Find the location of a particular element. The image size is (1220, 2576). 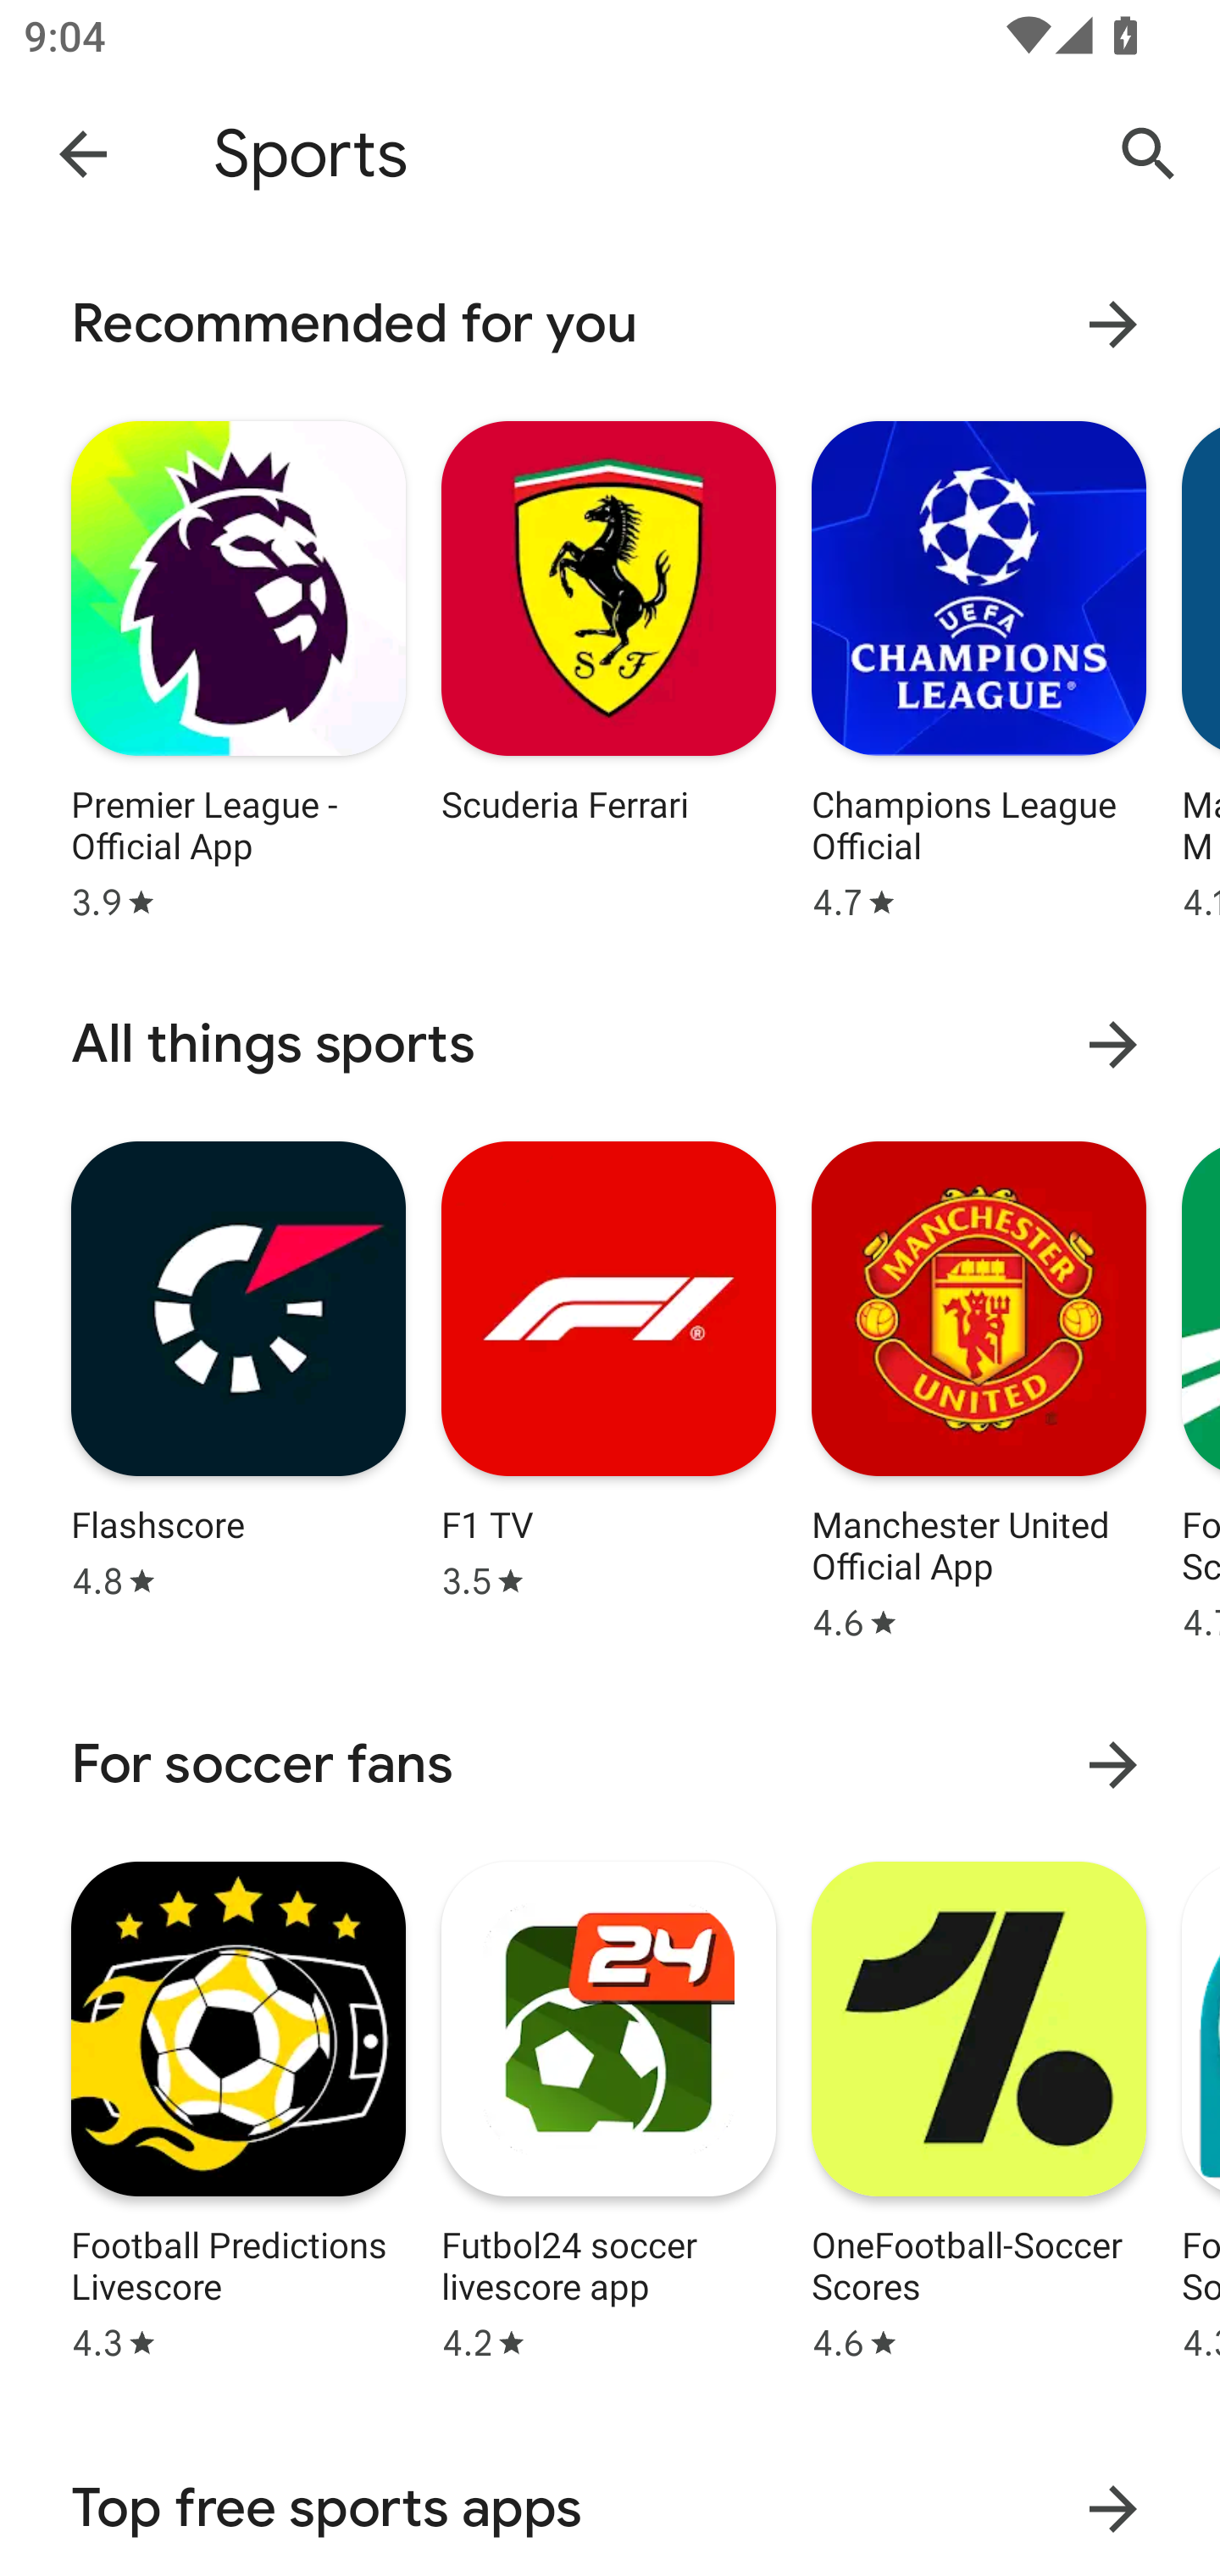

App: Flashscore
Star rating: 4.8


 is located at coordinates (238, 1386).